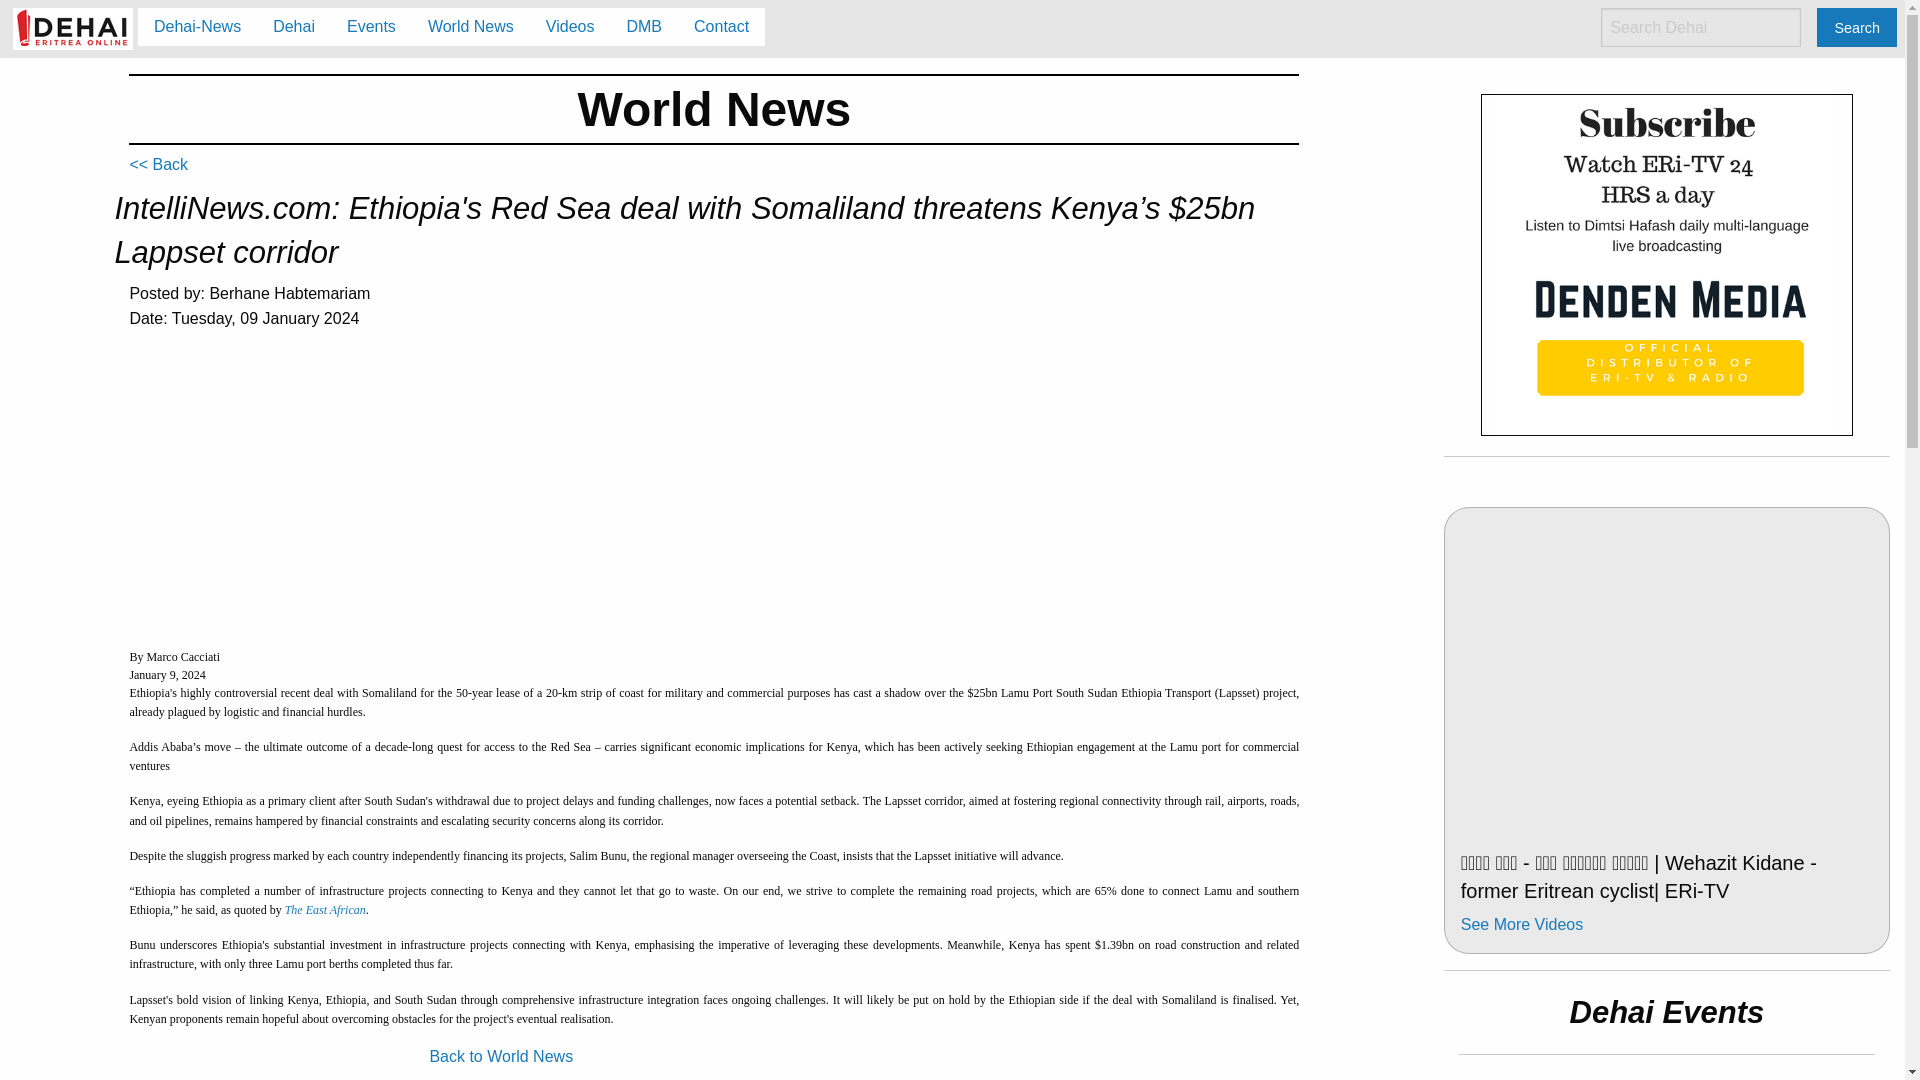 The height and width of the screenshot is (1080, 1920). Describe the element at coordinates (294, 26) in the screenshot. I see `Dehai` at that location.